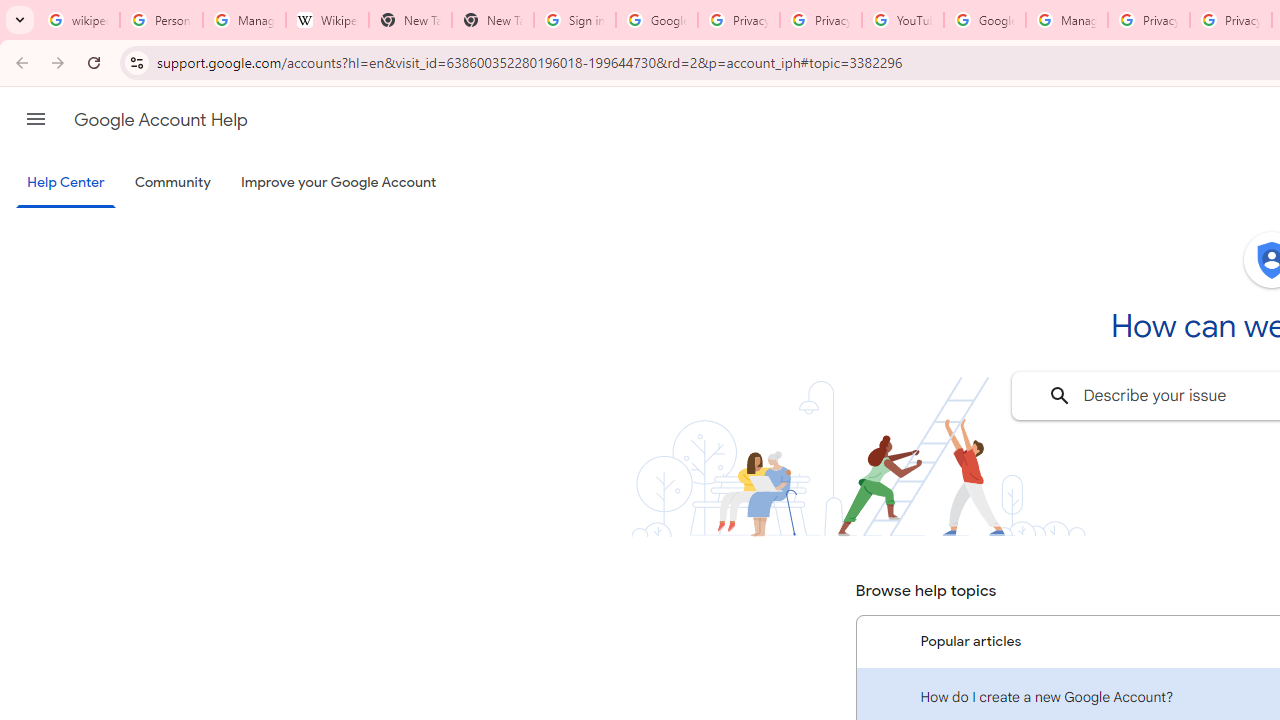 The height and width of the screenshot is (720, 1280). Describe the element at coordinates (656, 20) in the screenshot. I see `Google Drive: Sign-in` at that location.